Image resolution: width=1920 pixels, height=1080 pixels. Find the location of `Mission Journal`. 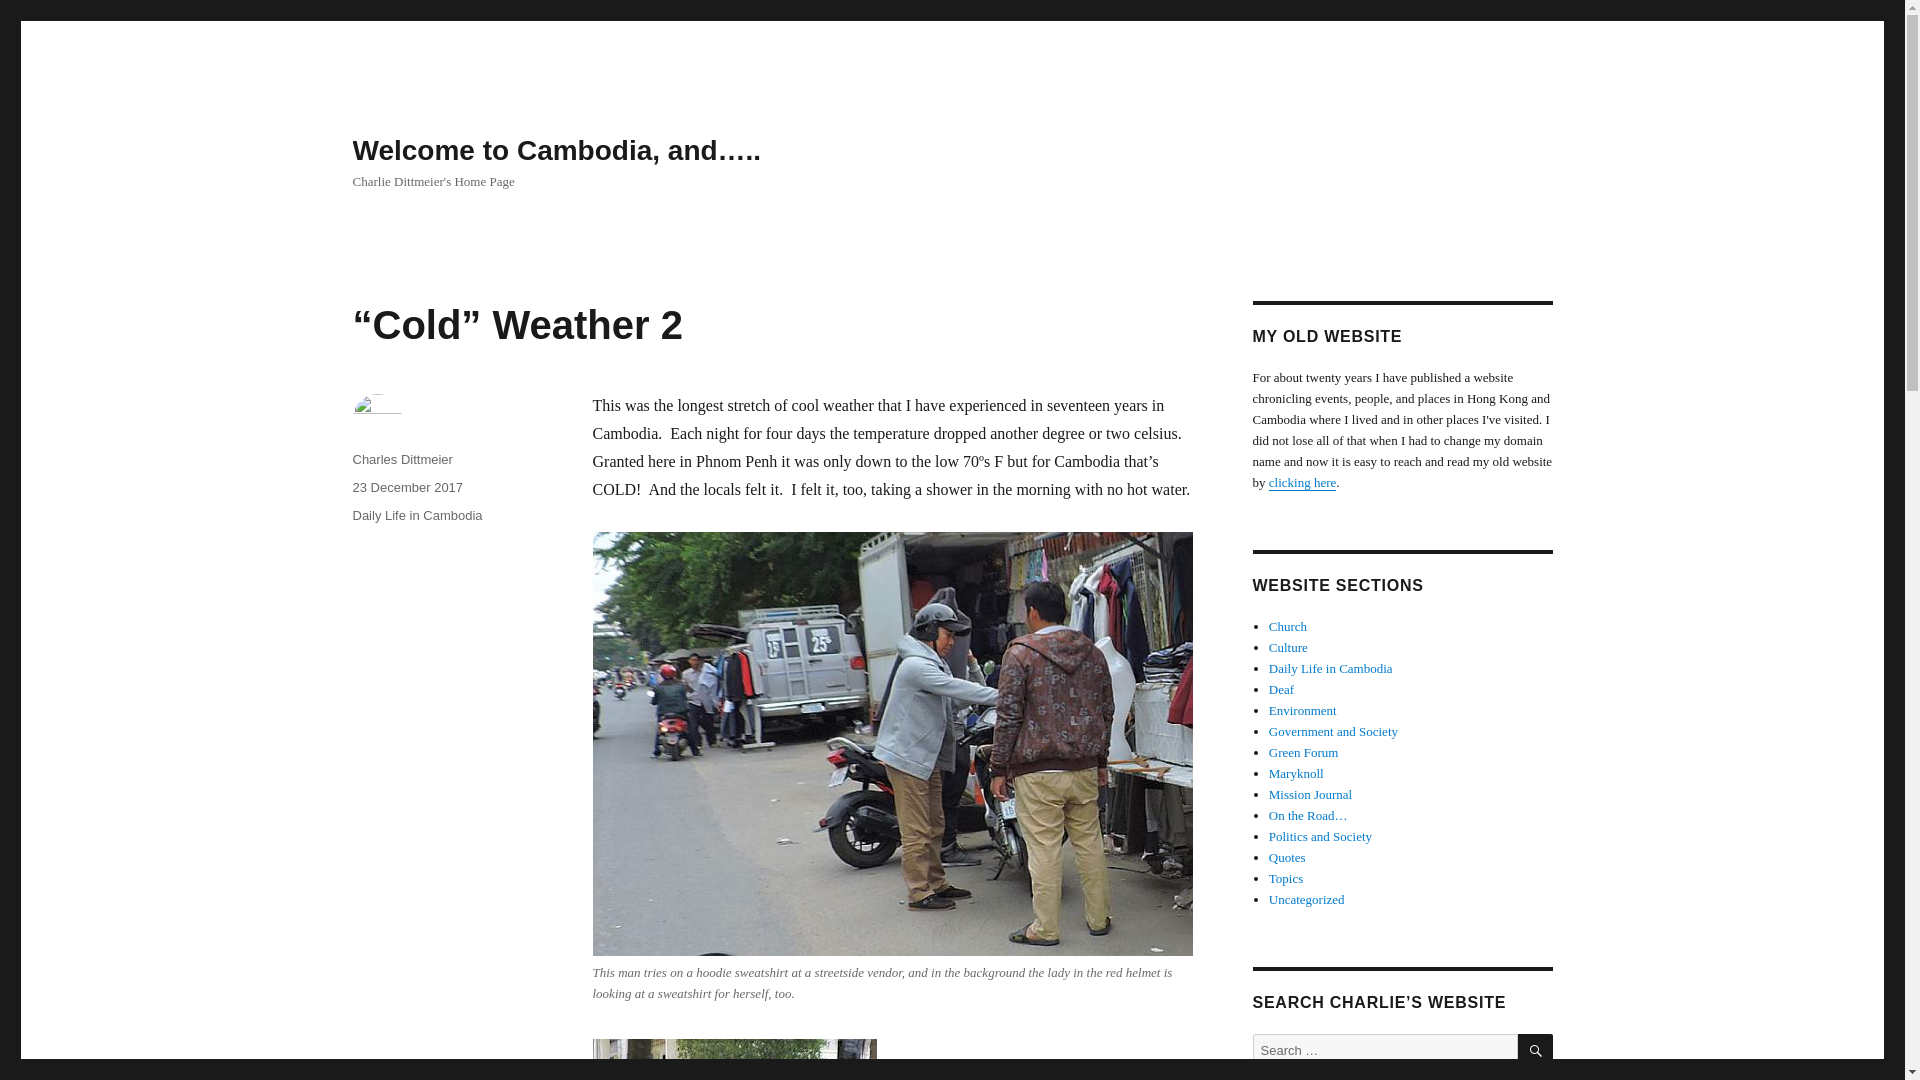

Mission Journal is located at coordinates (1310, 794).